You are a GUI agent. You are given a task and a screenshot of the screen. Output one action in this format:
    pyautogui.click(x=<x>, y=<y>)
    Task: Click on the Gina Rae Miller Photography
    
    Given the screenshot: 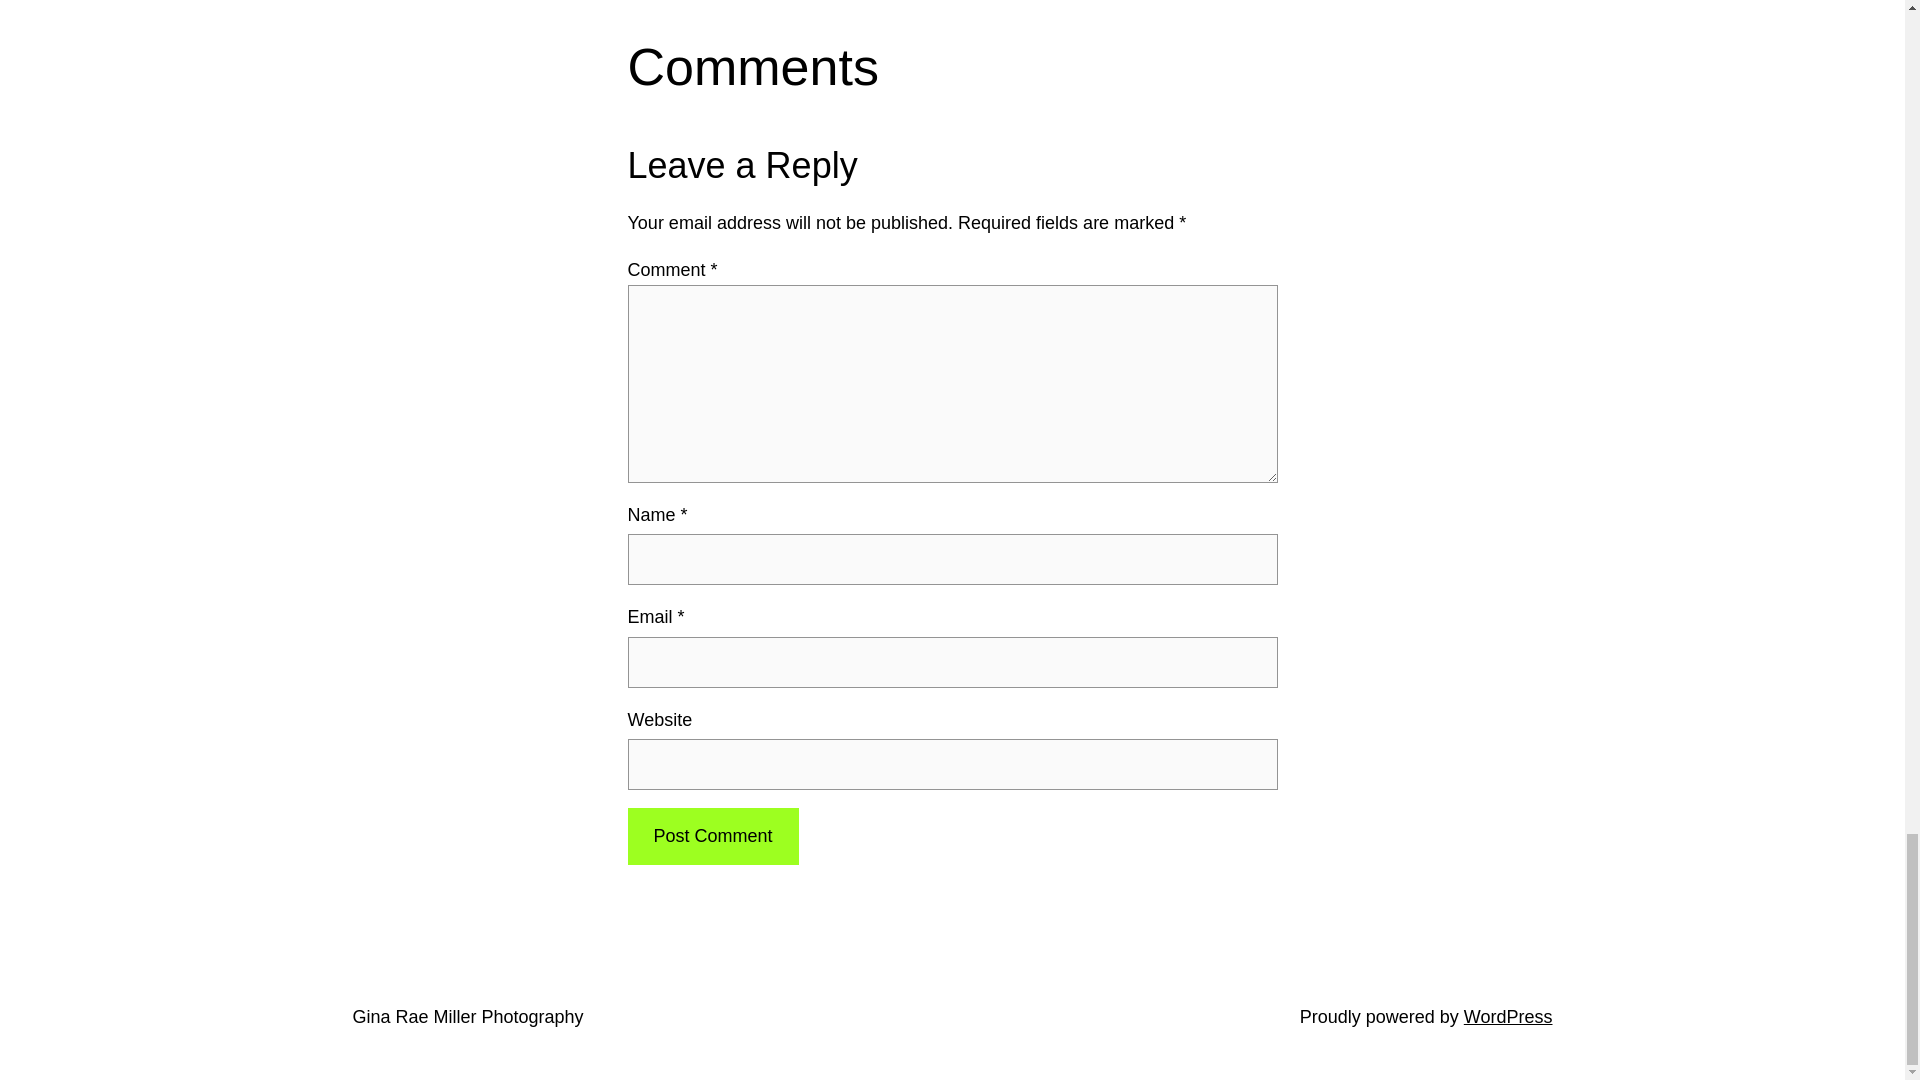 What is the action you would take?
    pyautogui.click(x=467, y=1016)
    